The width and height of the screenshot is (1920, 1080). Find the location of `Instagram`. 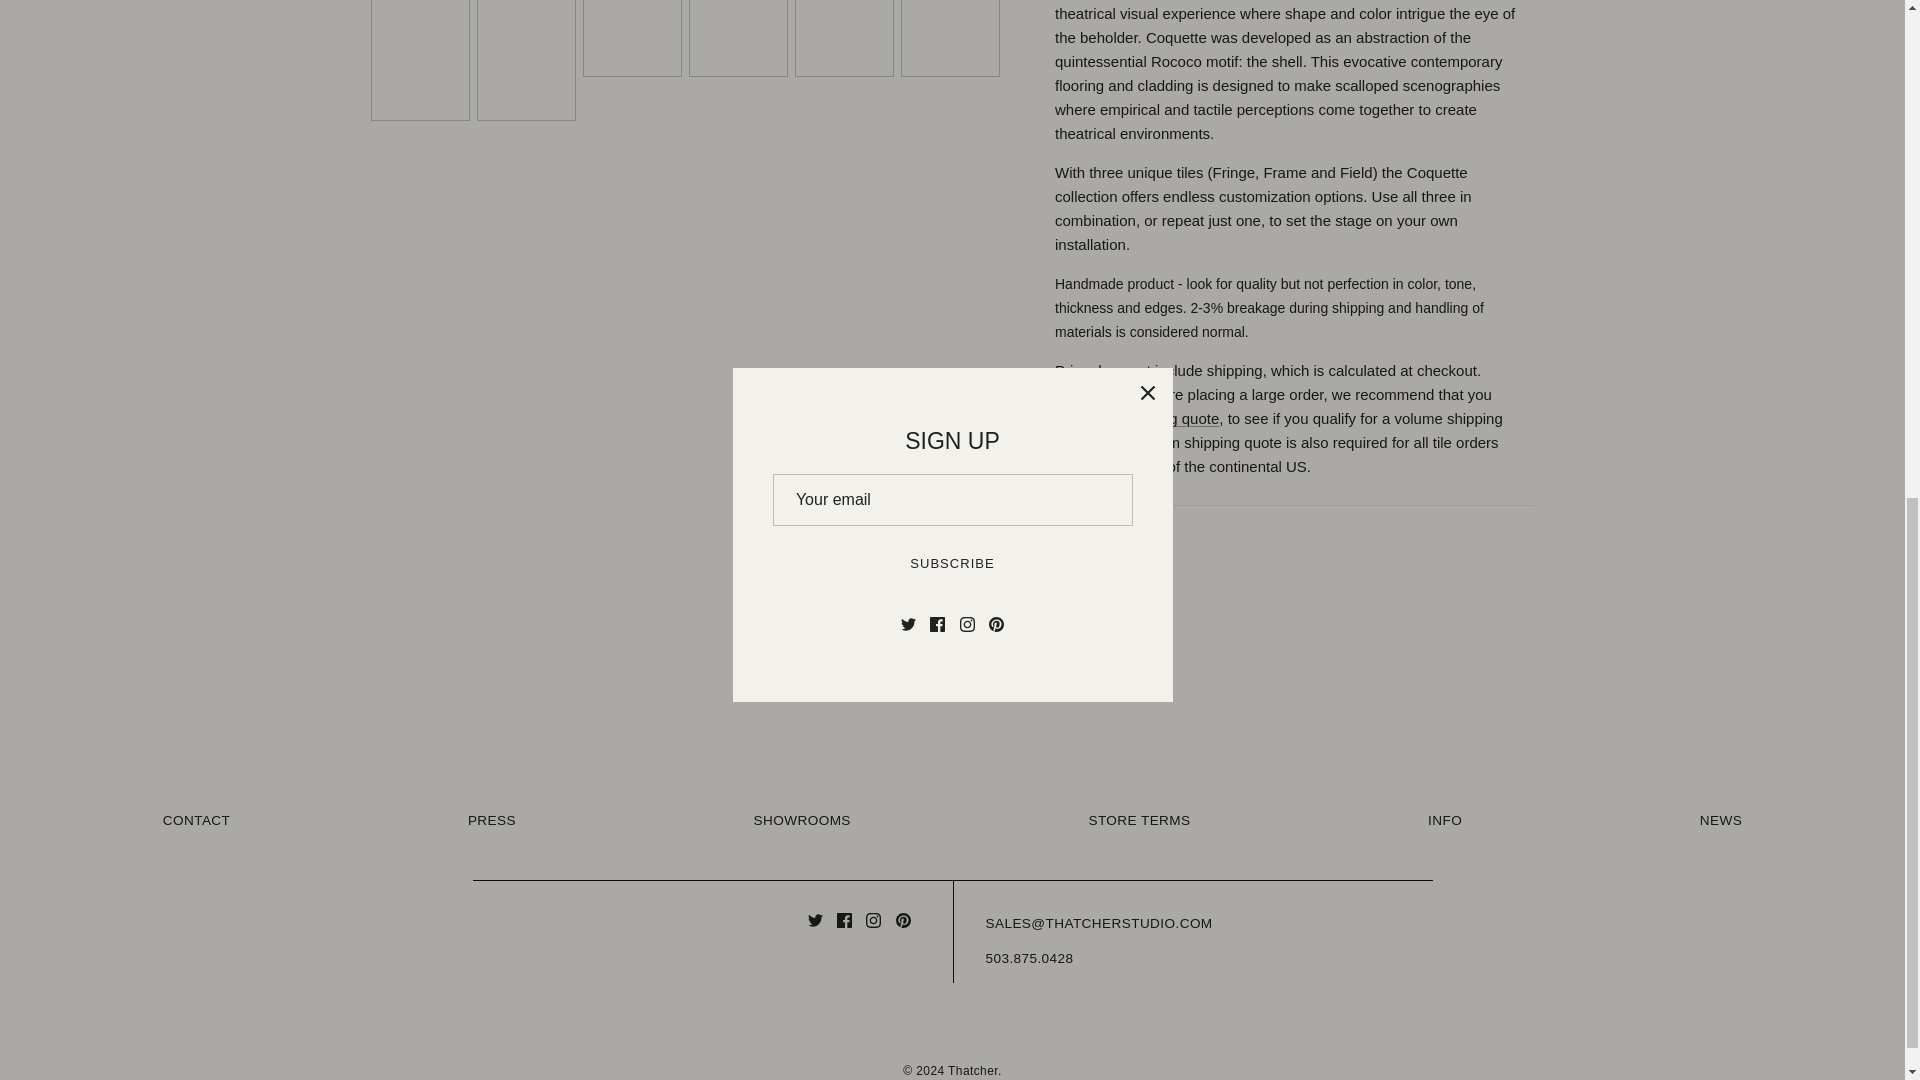

Instagram is located at coordinates (873, 920).